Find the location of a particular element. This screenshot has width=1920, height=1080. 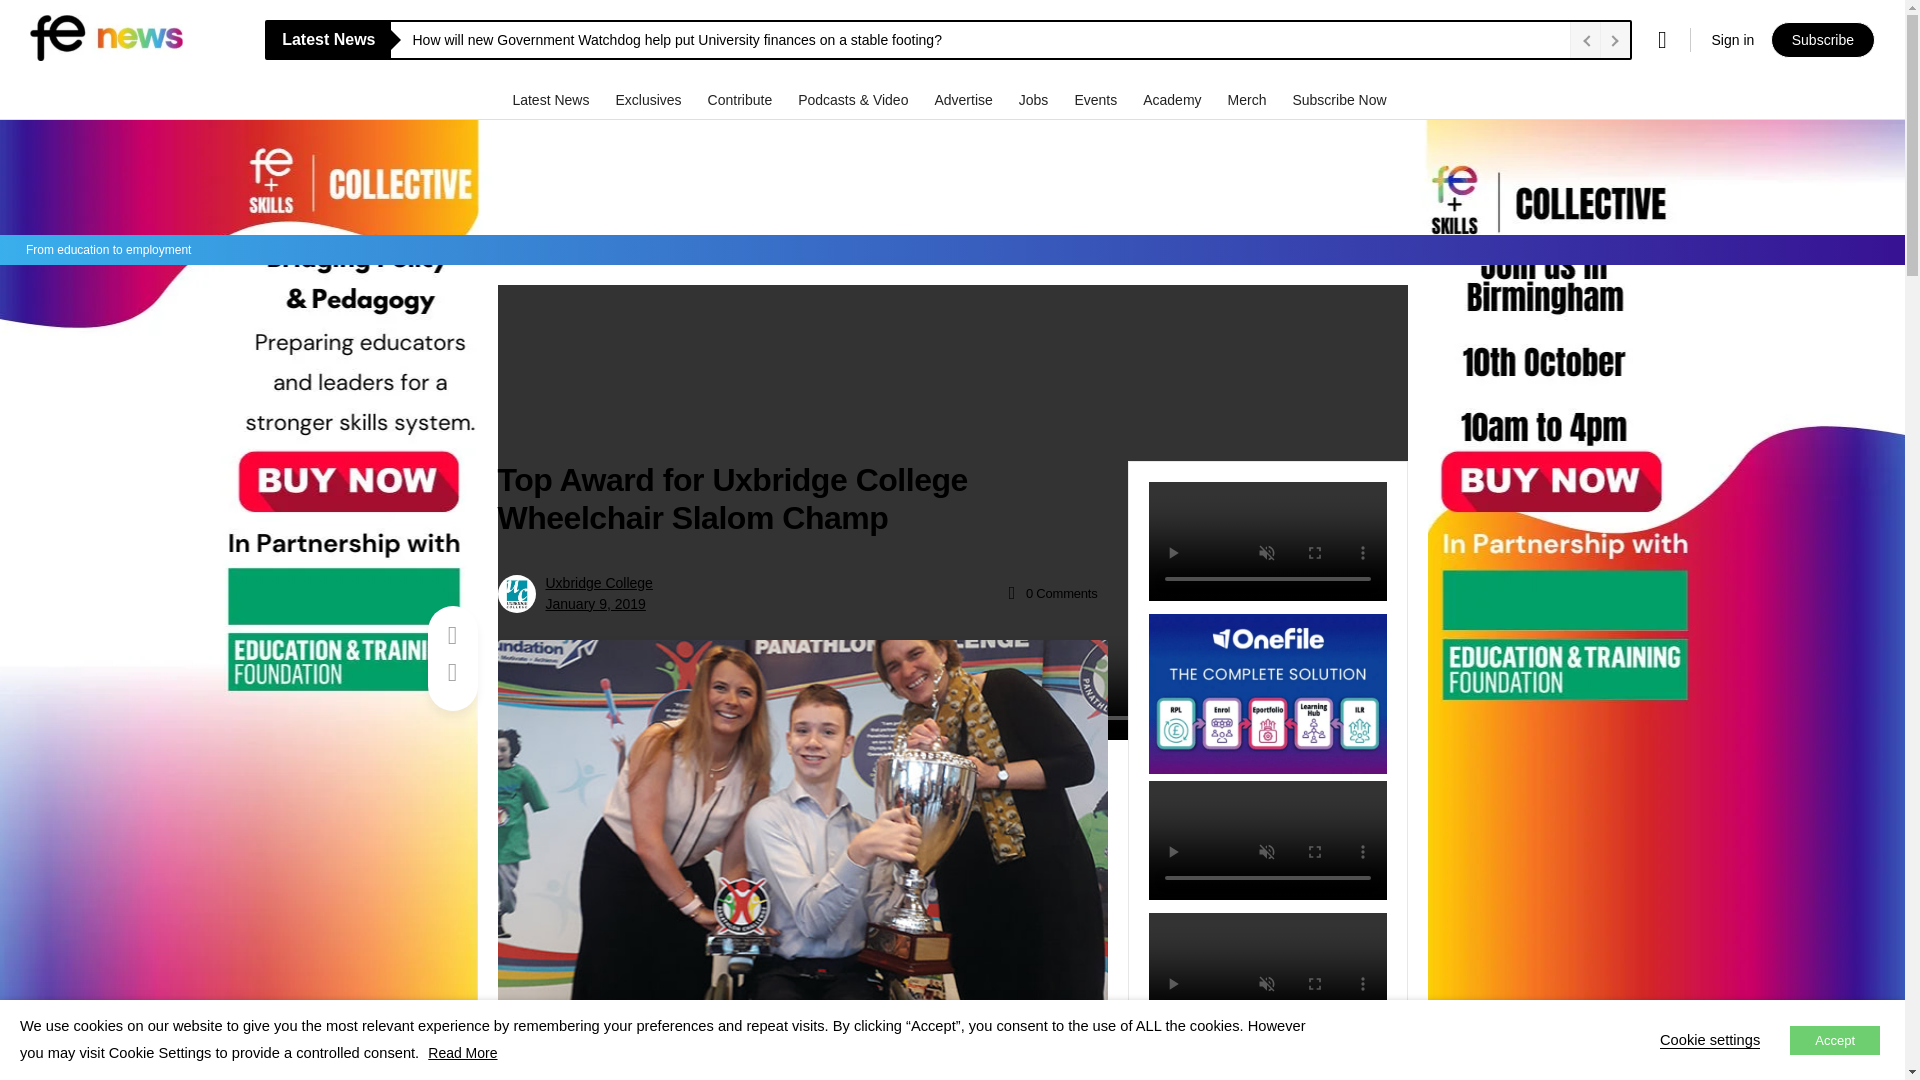

Sign in is located at coordinates (1732, 40).